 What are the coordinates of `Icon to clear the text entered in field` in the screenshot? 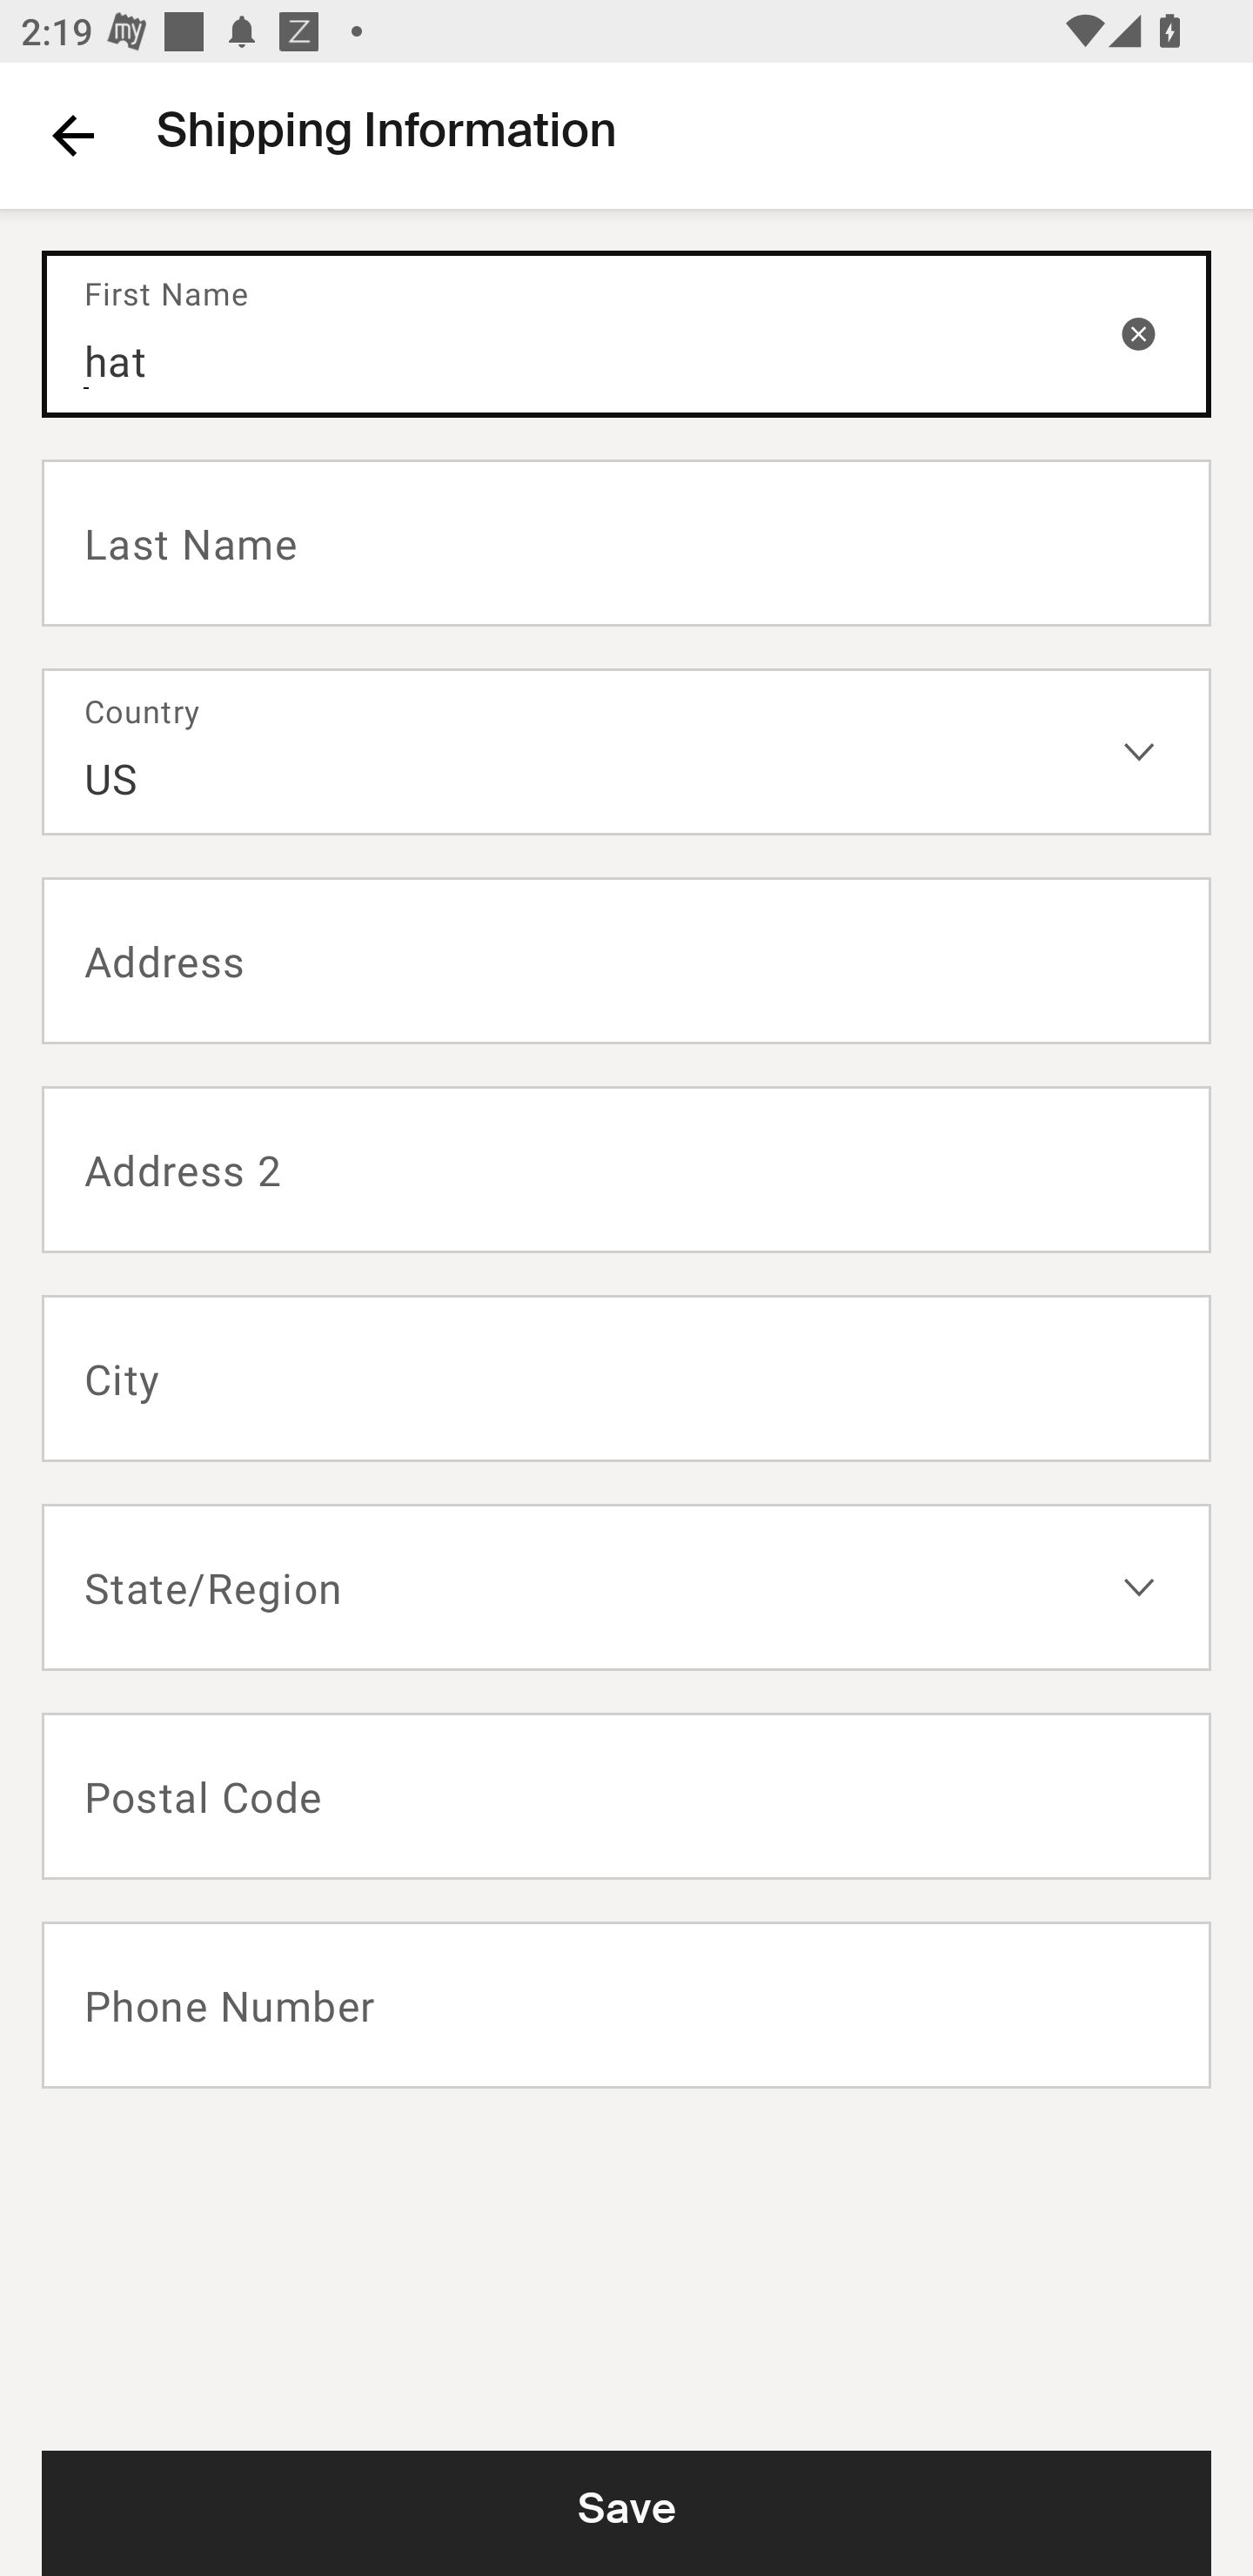 It's located at (1138, 332).